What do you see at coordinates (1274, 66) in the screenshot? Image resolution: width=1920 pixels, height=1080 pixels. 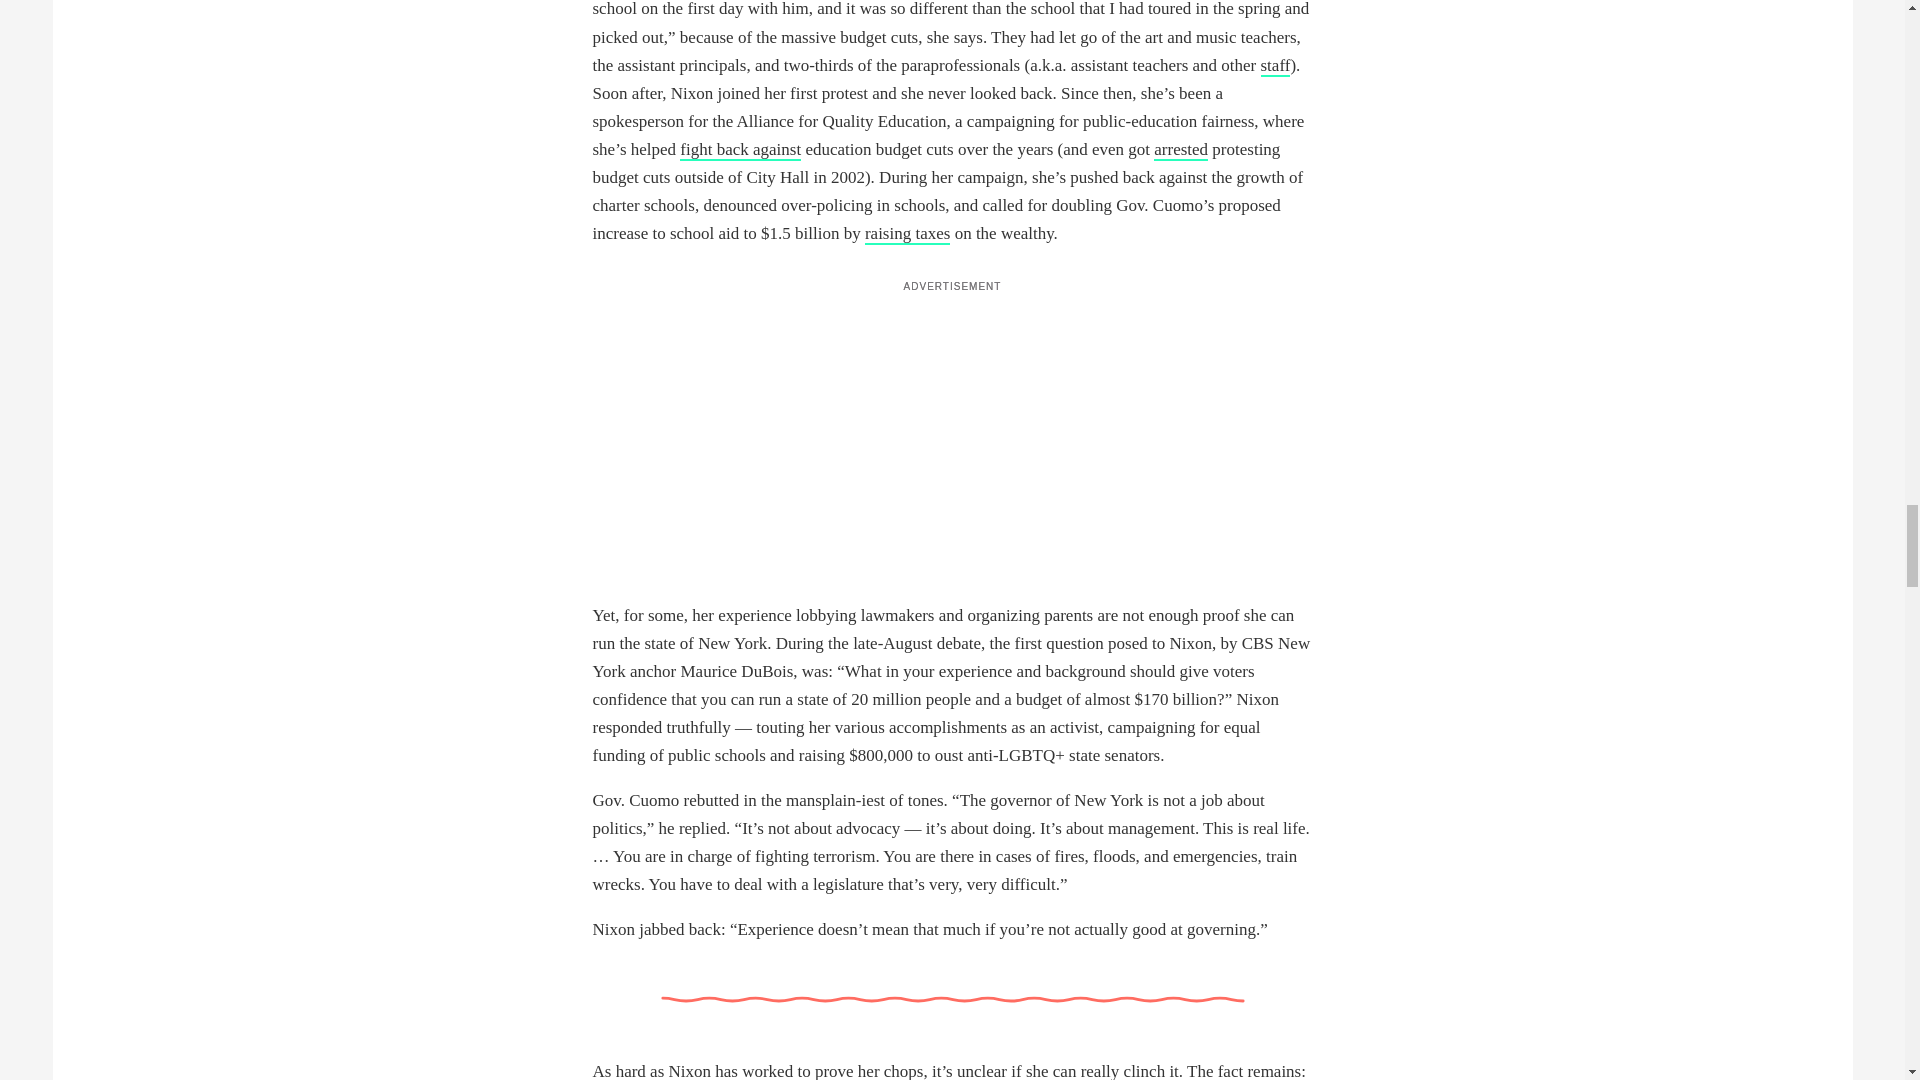 I see `staff` at bounding box center [1274, 66].